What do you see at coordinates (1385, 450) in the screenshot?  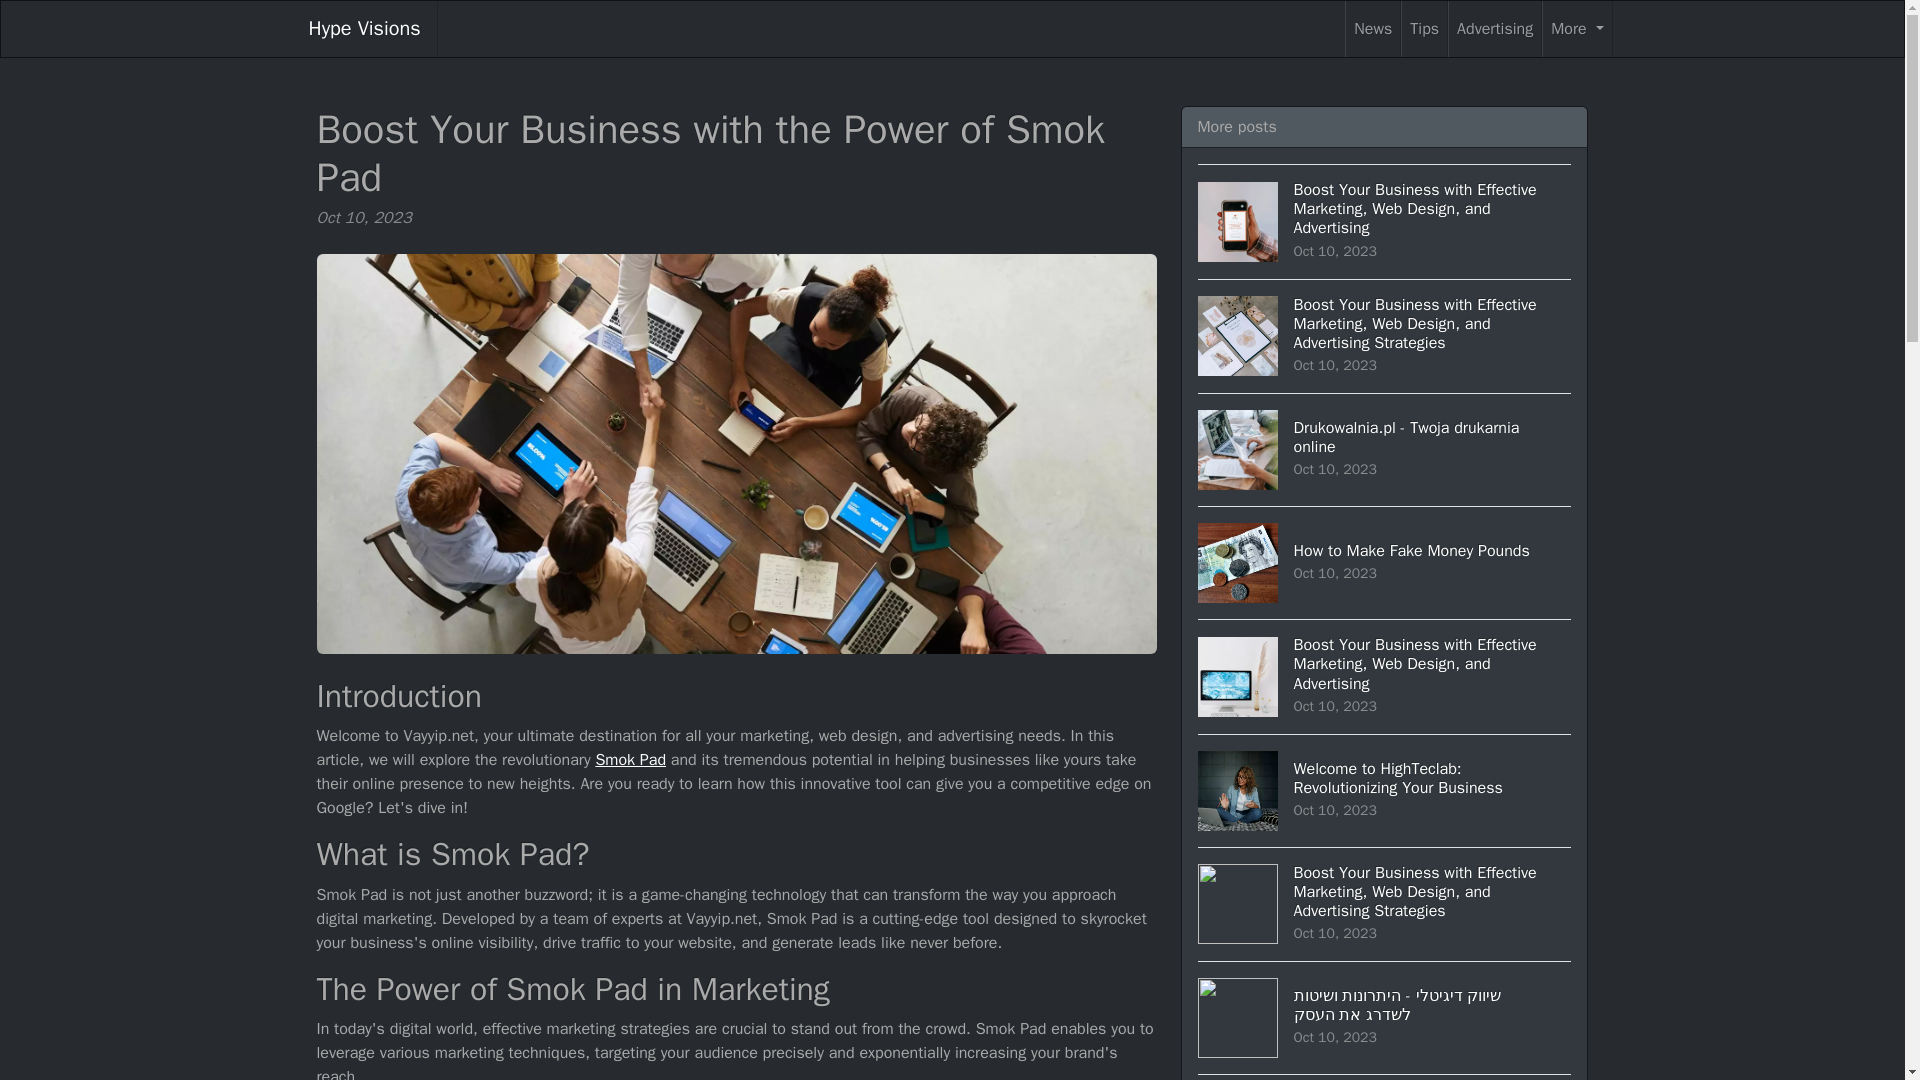 I see `Advertising` at bounding box center [1385, 450].